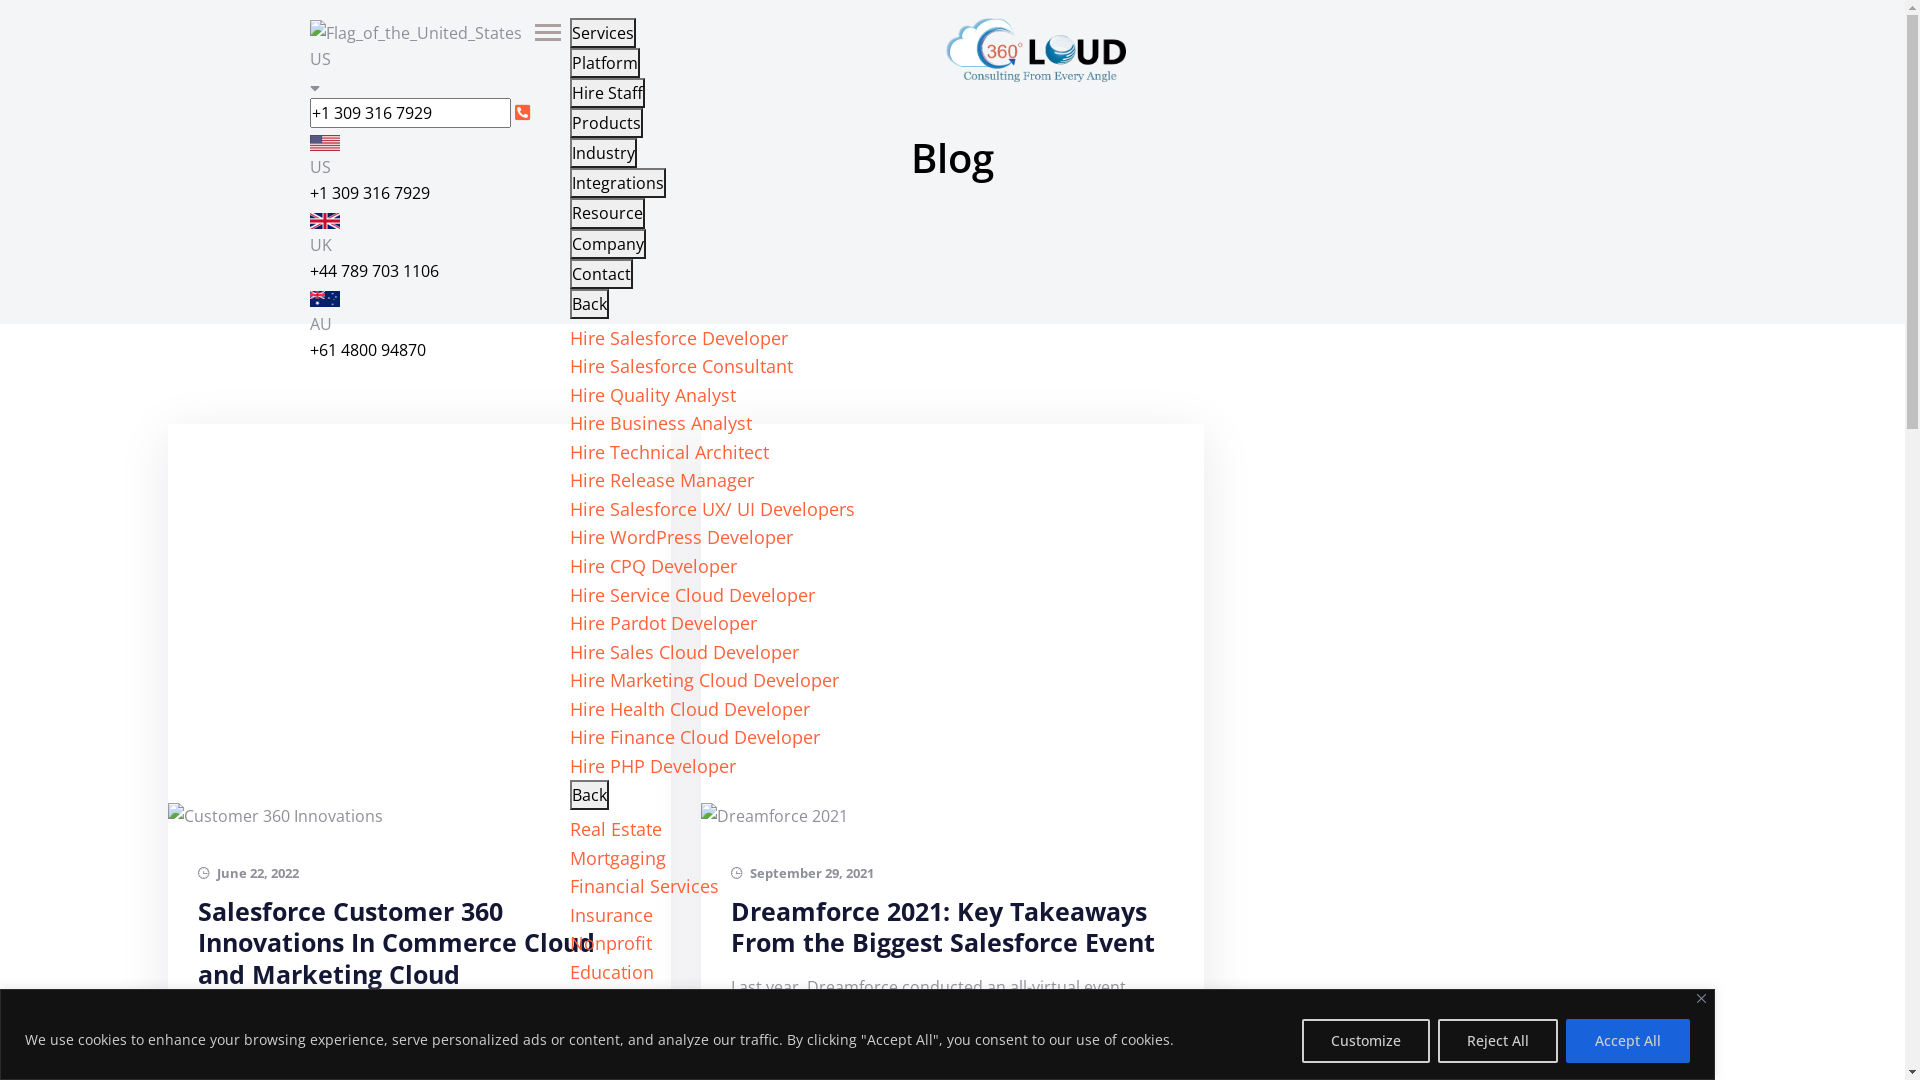  What do you see at coordinates (712, 509) in the screenshot?
I see `Hire Salesforce UX/ UI Developers` at bounding box center [712, 509].